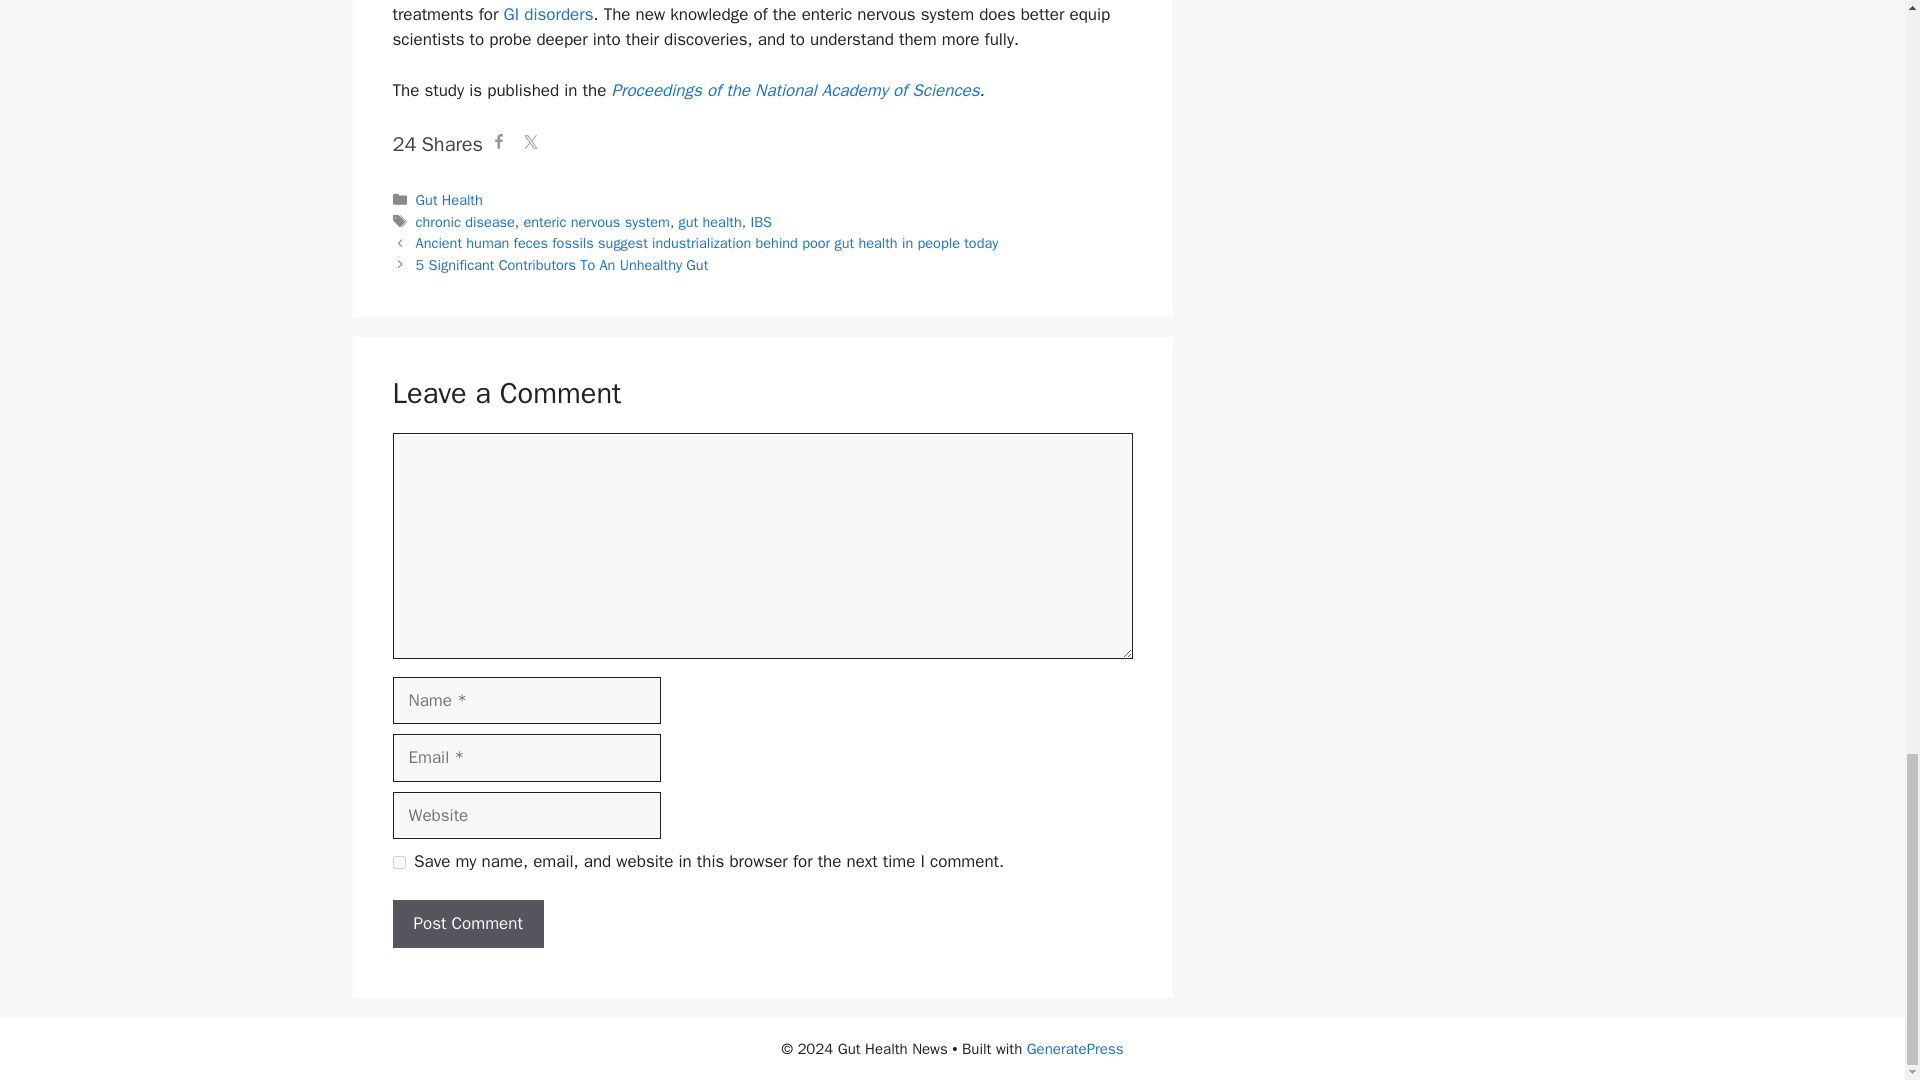 The image size is (1920, 1080). What do you see at coordinates (562, 264) in the screenshot?
I see `5 Significant Contributors To An Unhealthy Gut` at bounding box center [562, 264].